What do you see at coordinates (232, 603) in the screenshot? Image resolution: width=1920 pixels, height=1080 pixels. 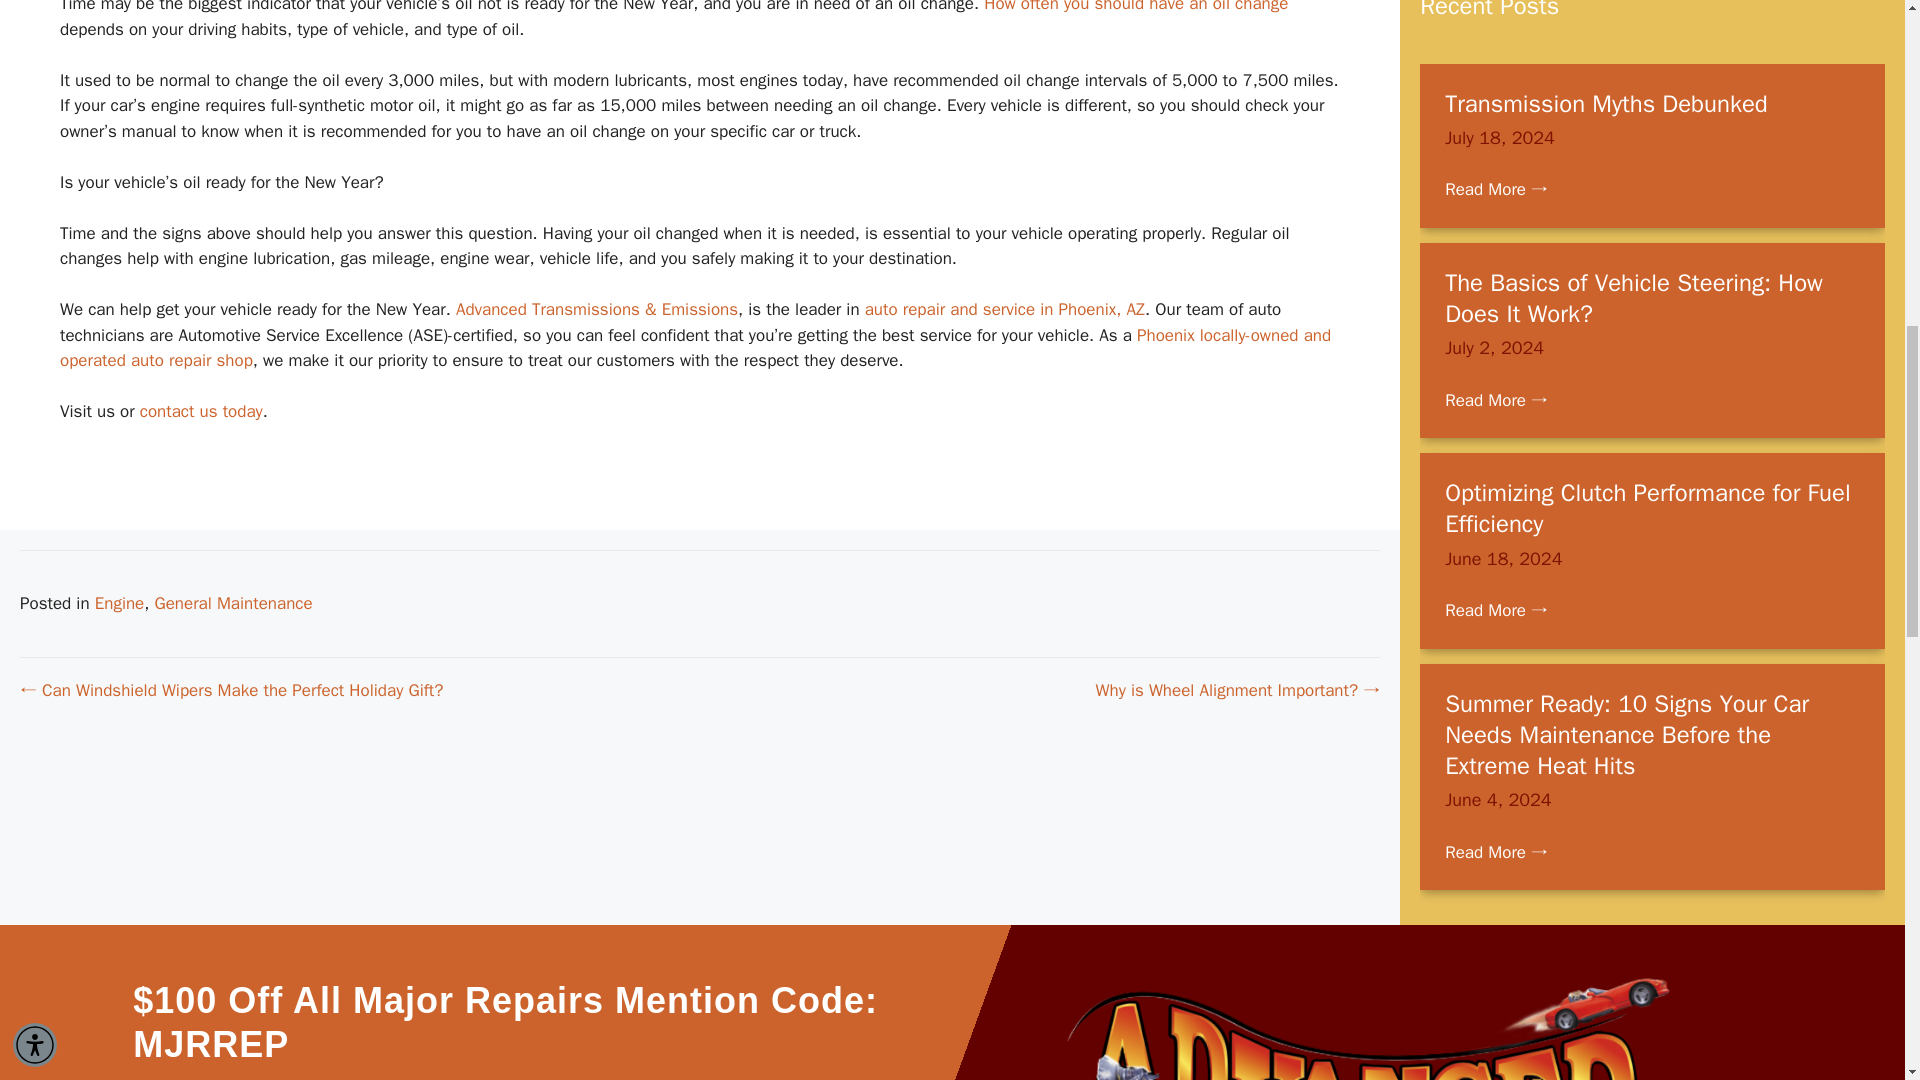 I see `General Maintenance` at bounding box center [232, 603].